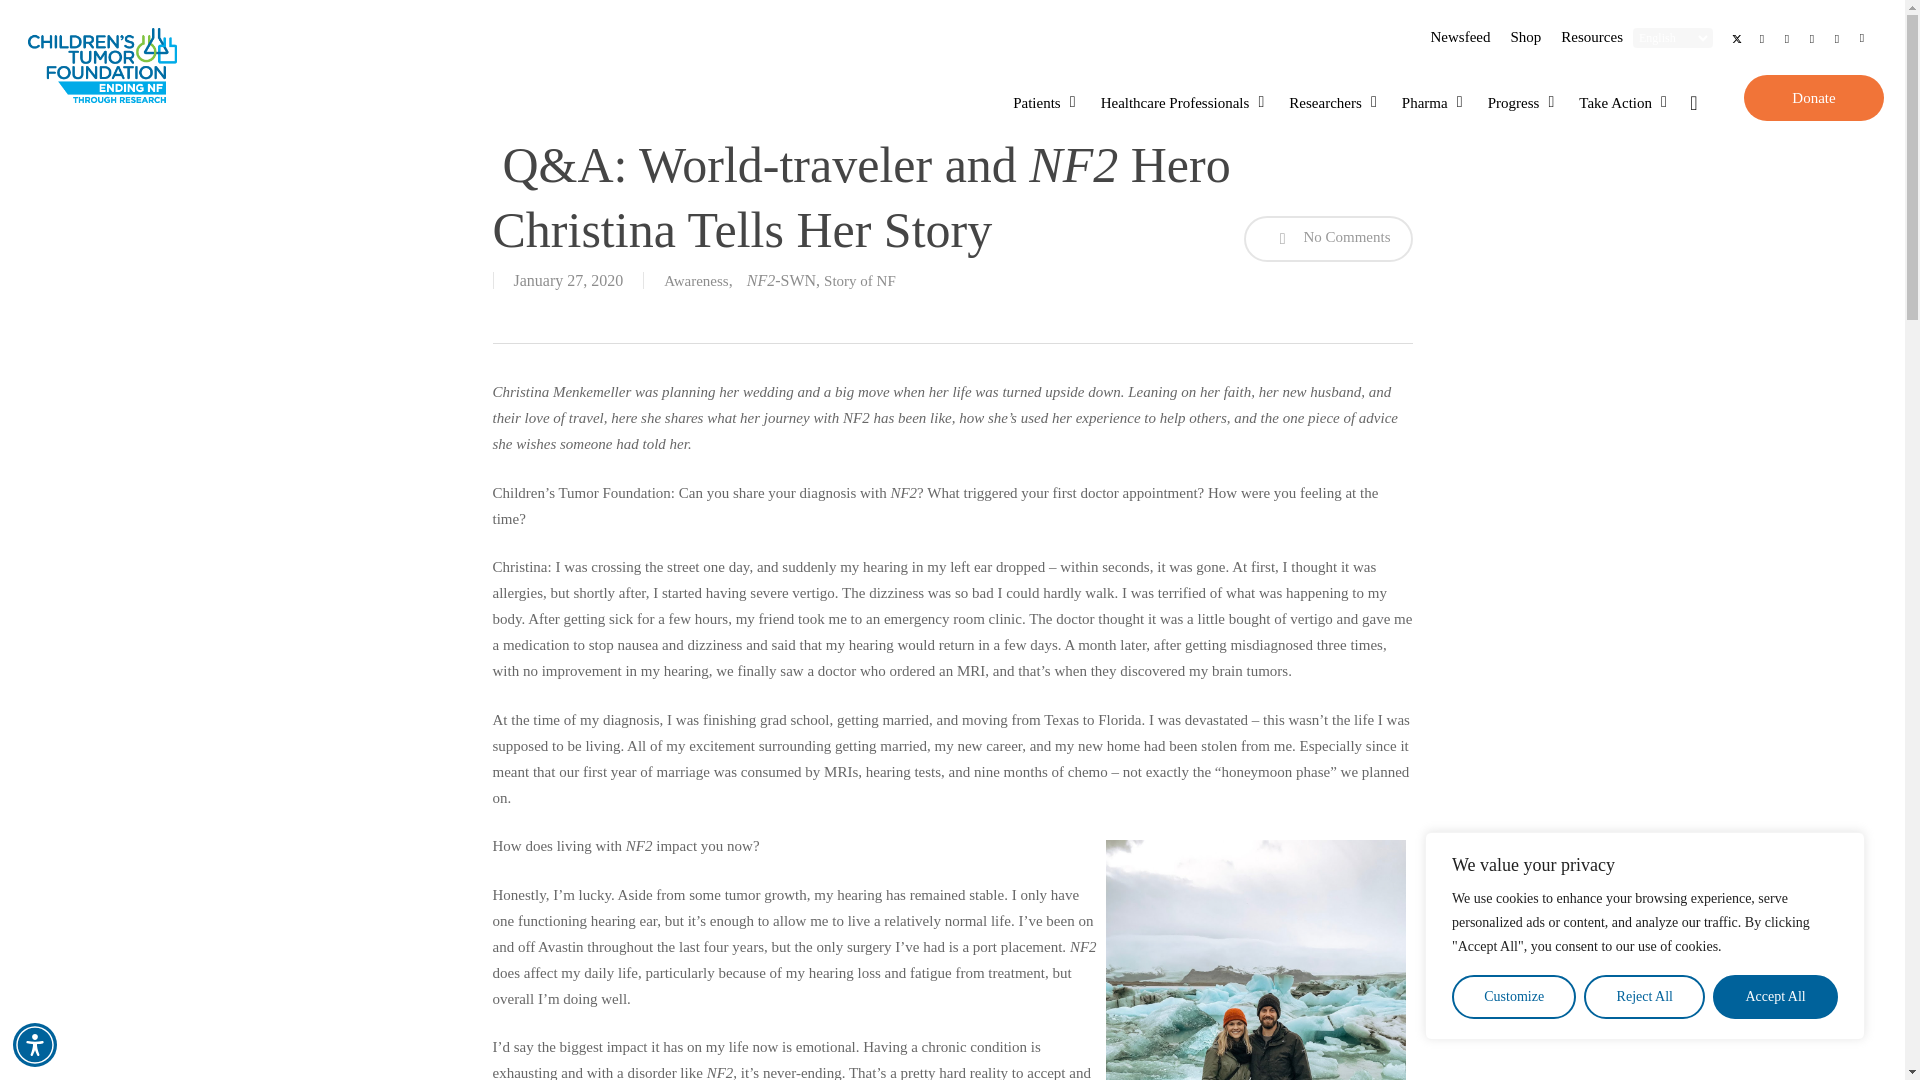 The image size is (1920, 1080). What do you see at coordinates (1837, 38) in the screenshot?
I see `instagram` at bounding box center [1837, 38].